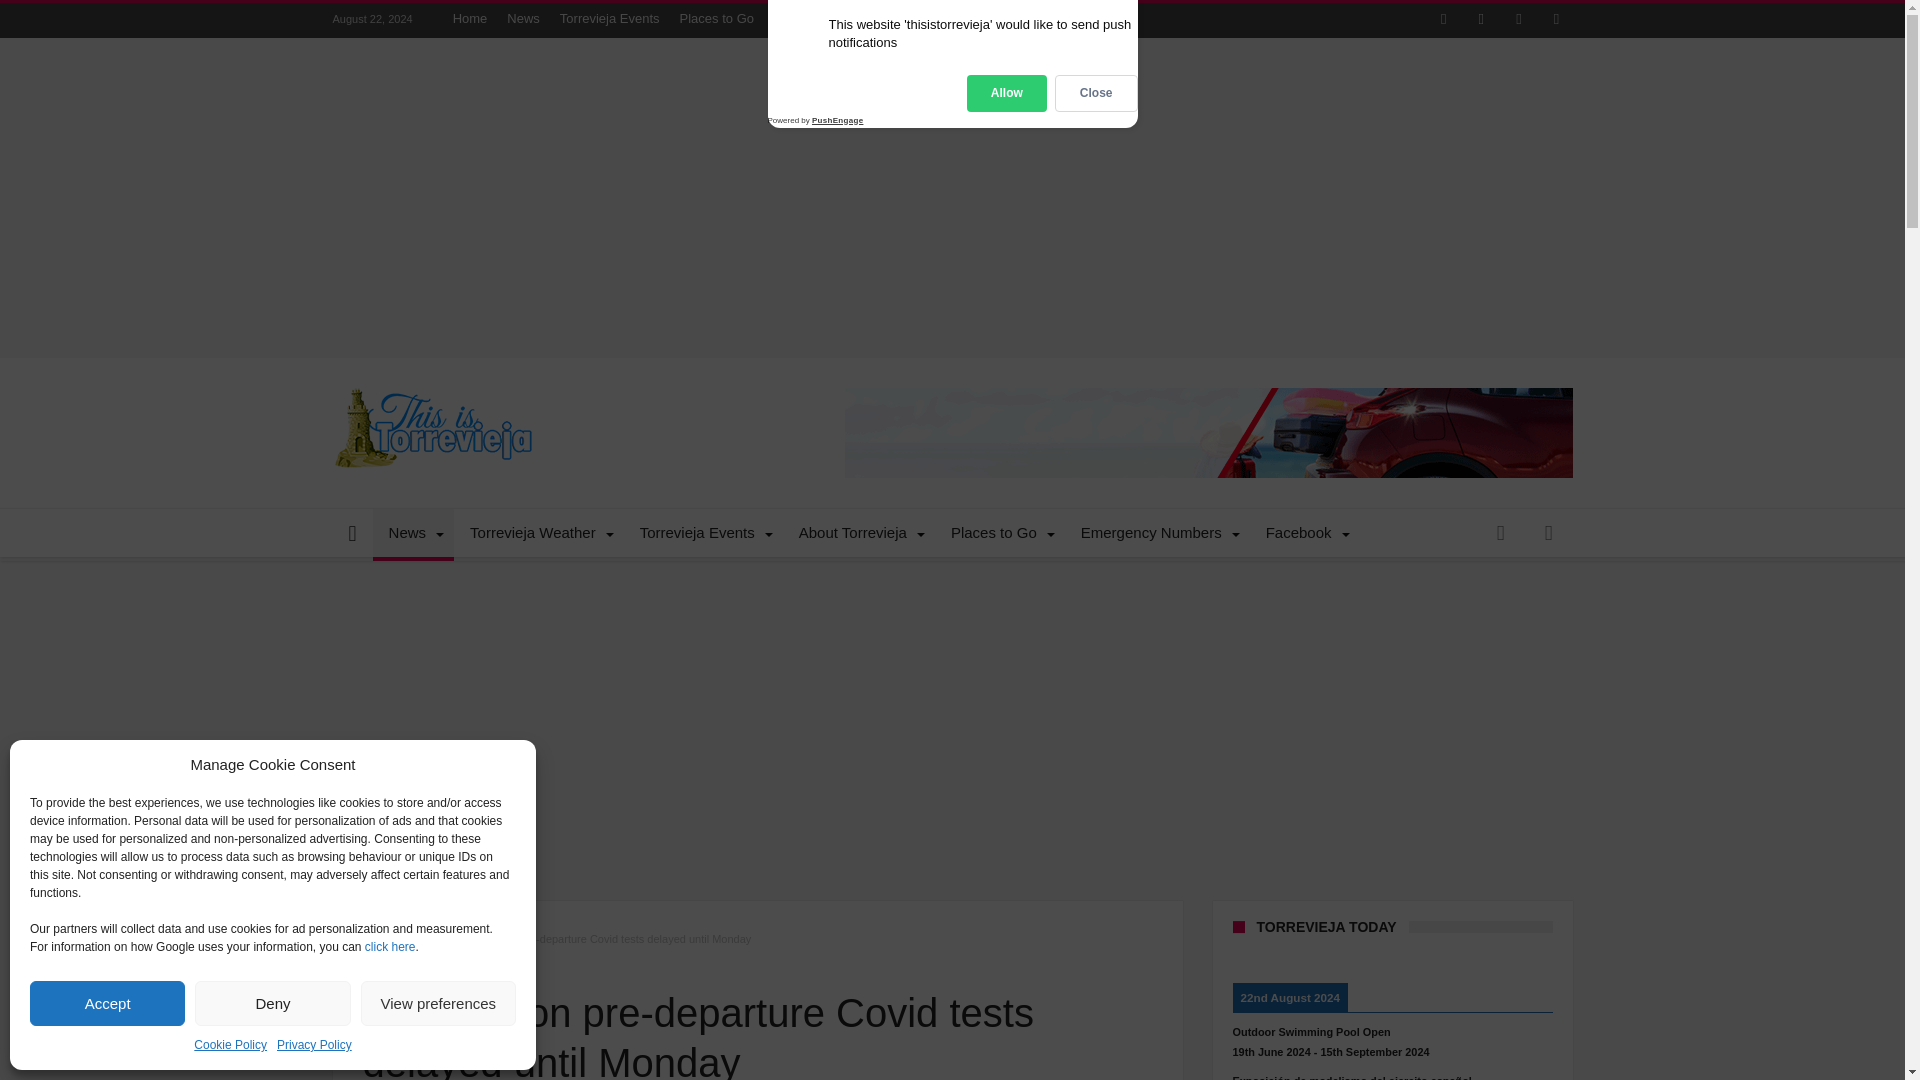  I want to click on click here, so click(390, 946).